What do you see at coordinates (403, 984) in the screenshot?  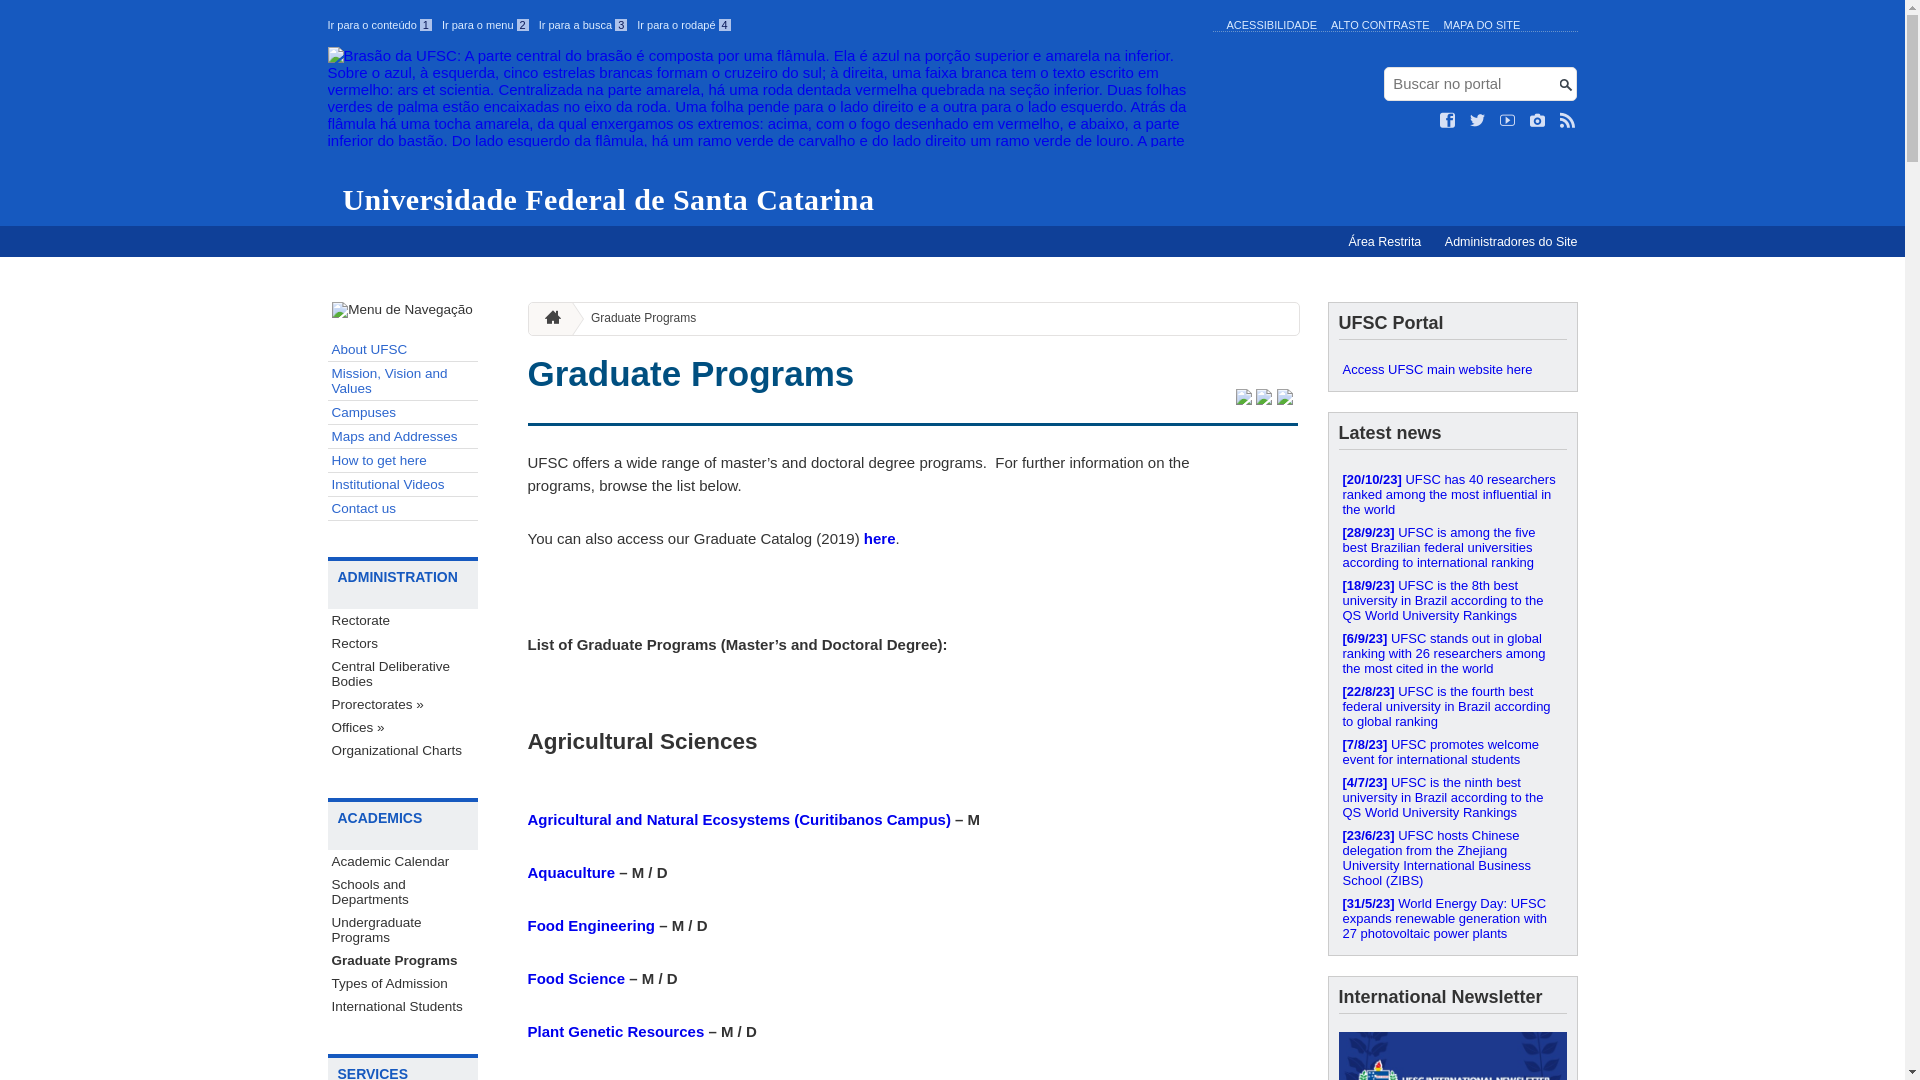 I see `Types of Admission` at bounding box center [403, 984].